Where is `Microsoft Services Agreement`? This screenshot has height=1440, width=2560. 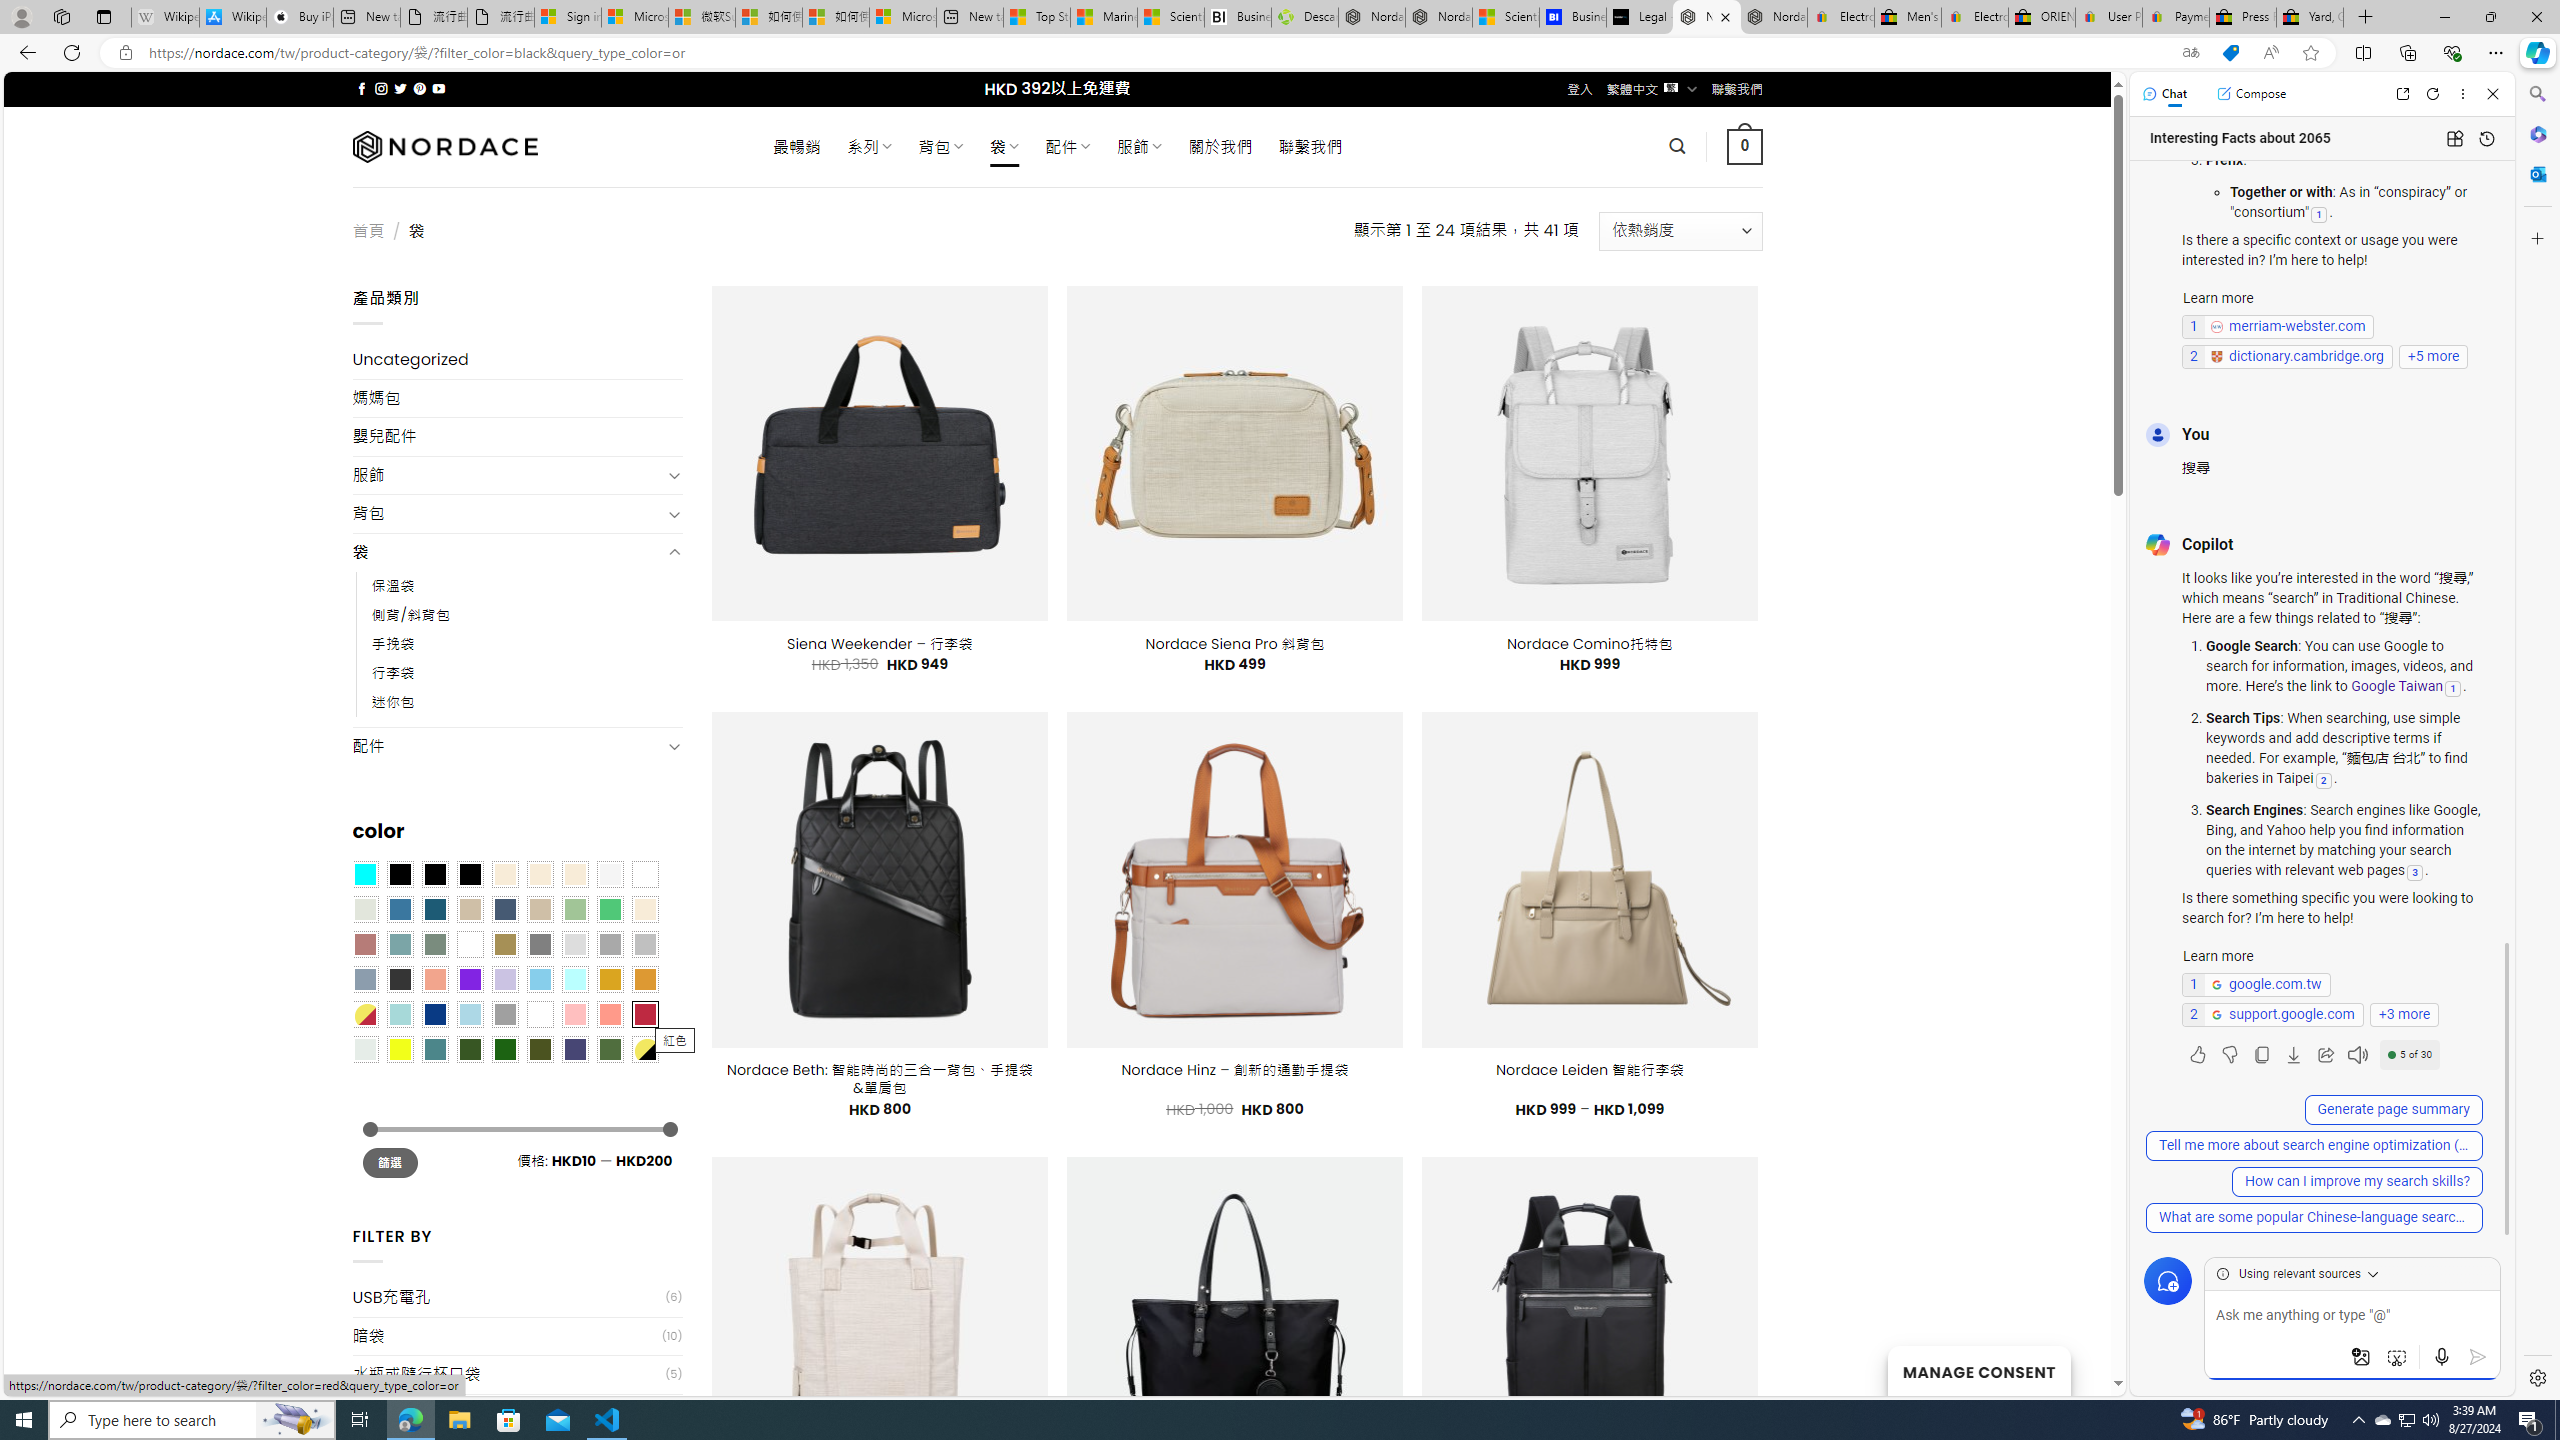
Microsoft Services Agreement is located at coordinates (634, 17).